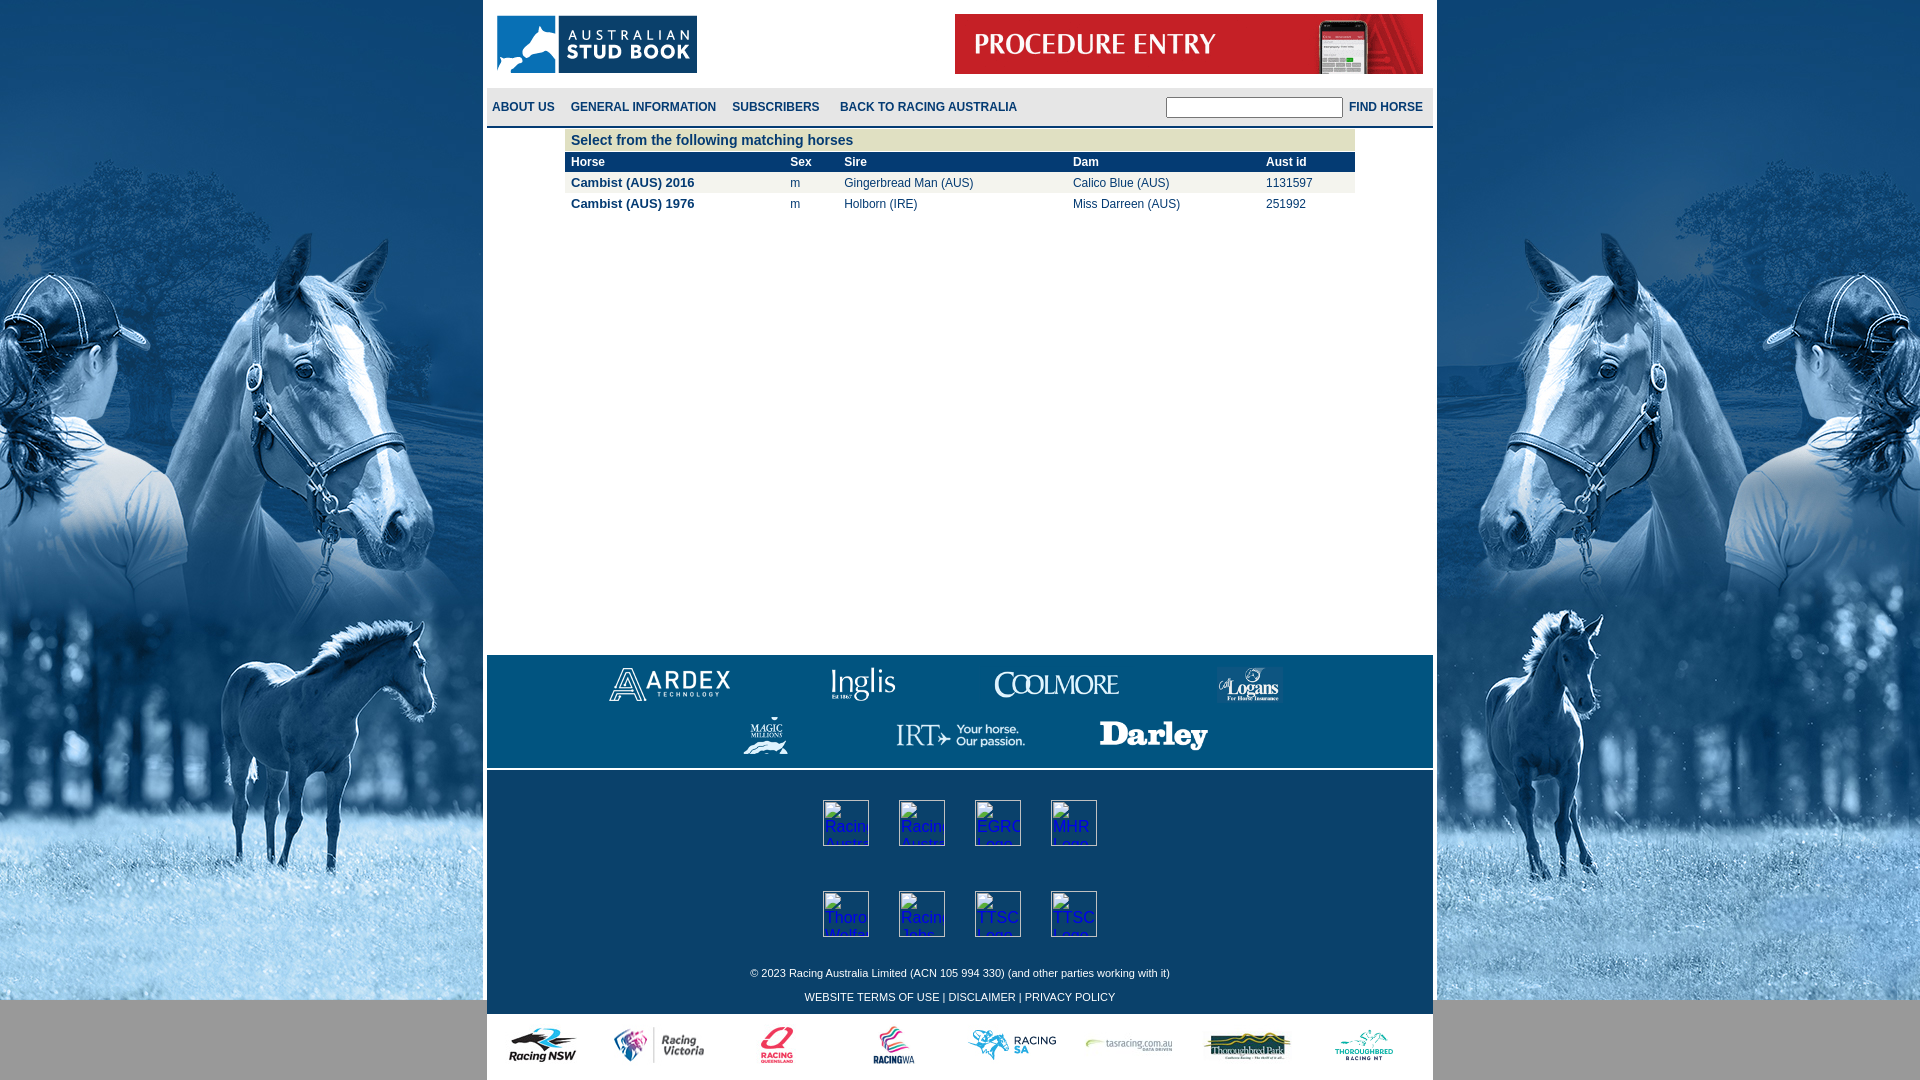  Describe the element at coordinates (922, 823) in the screenshot. I see `Australian Stud Book` at that location.